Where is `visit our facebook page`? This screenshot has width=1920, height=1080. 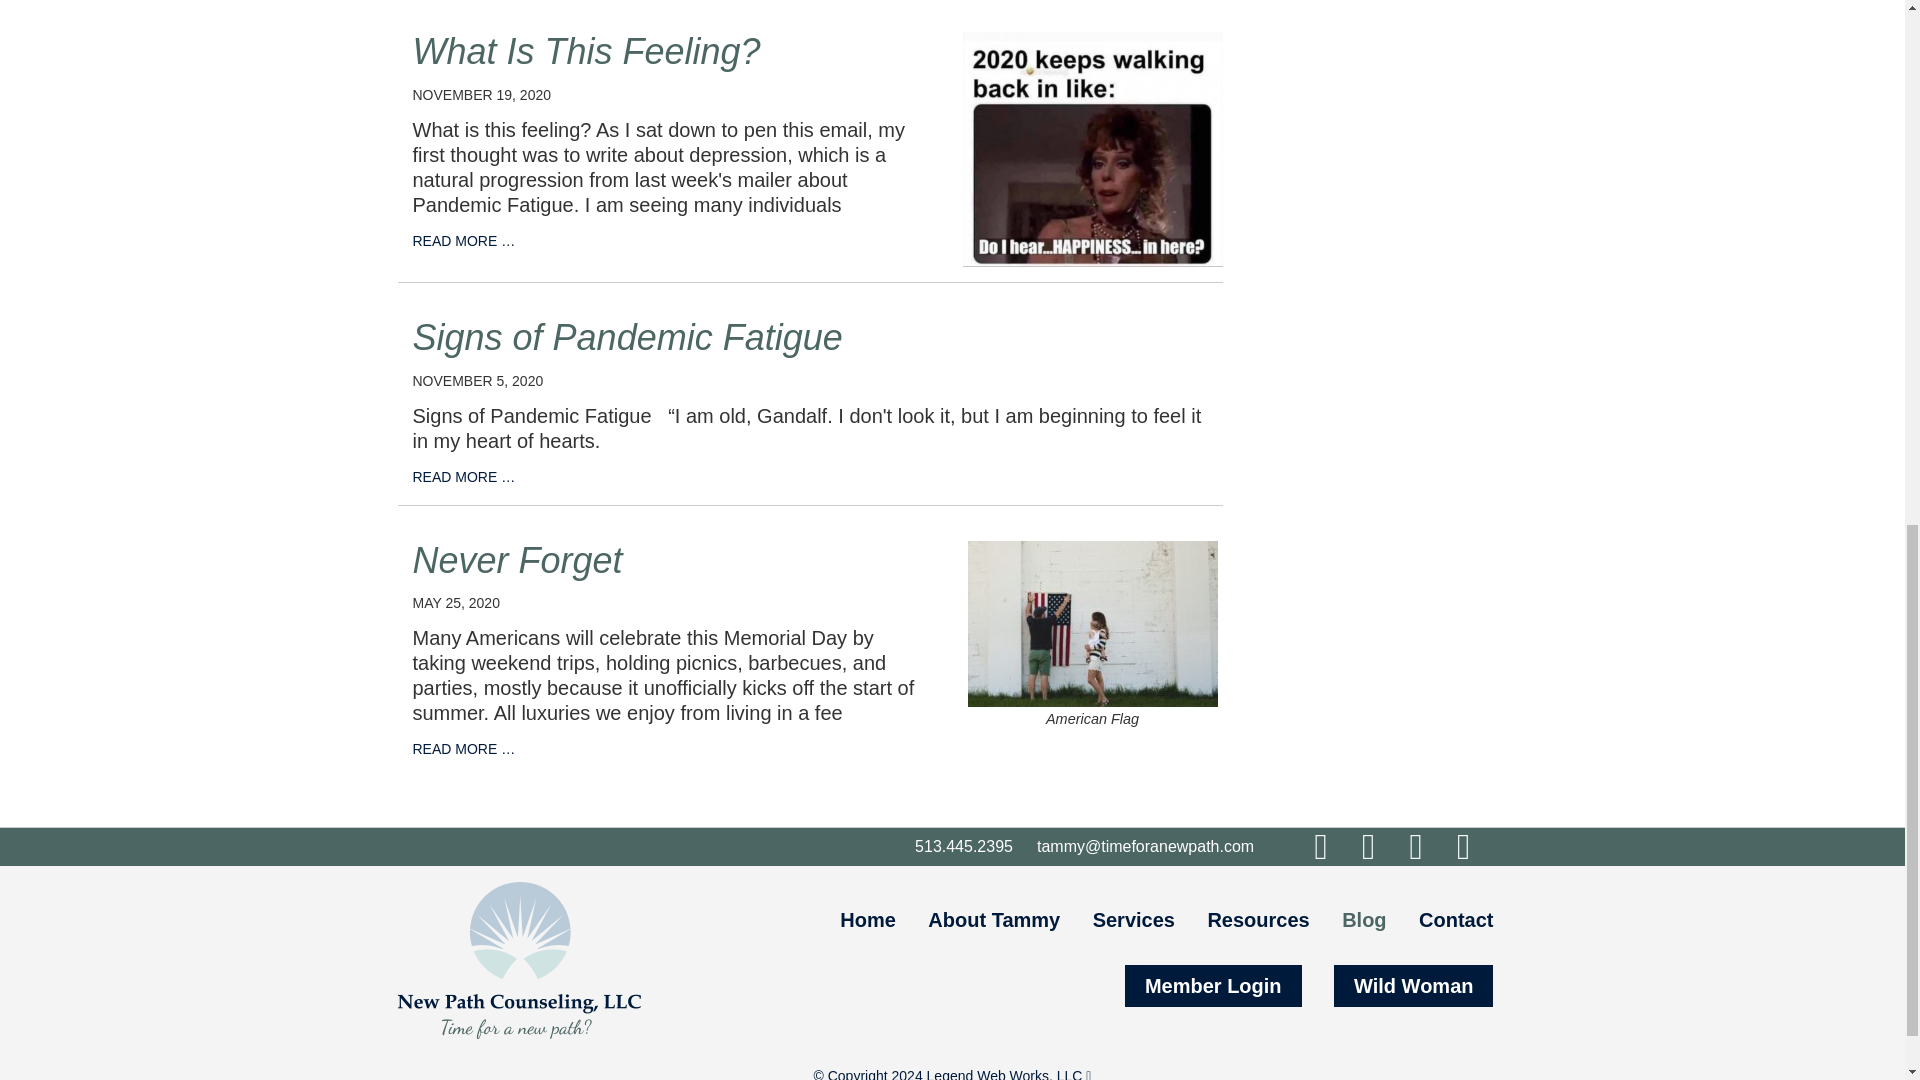
visit our facebook page is located at coordinates (1320, 847).